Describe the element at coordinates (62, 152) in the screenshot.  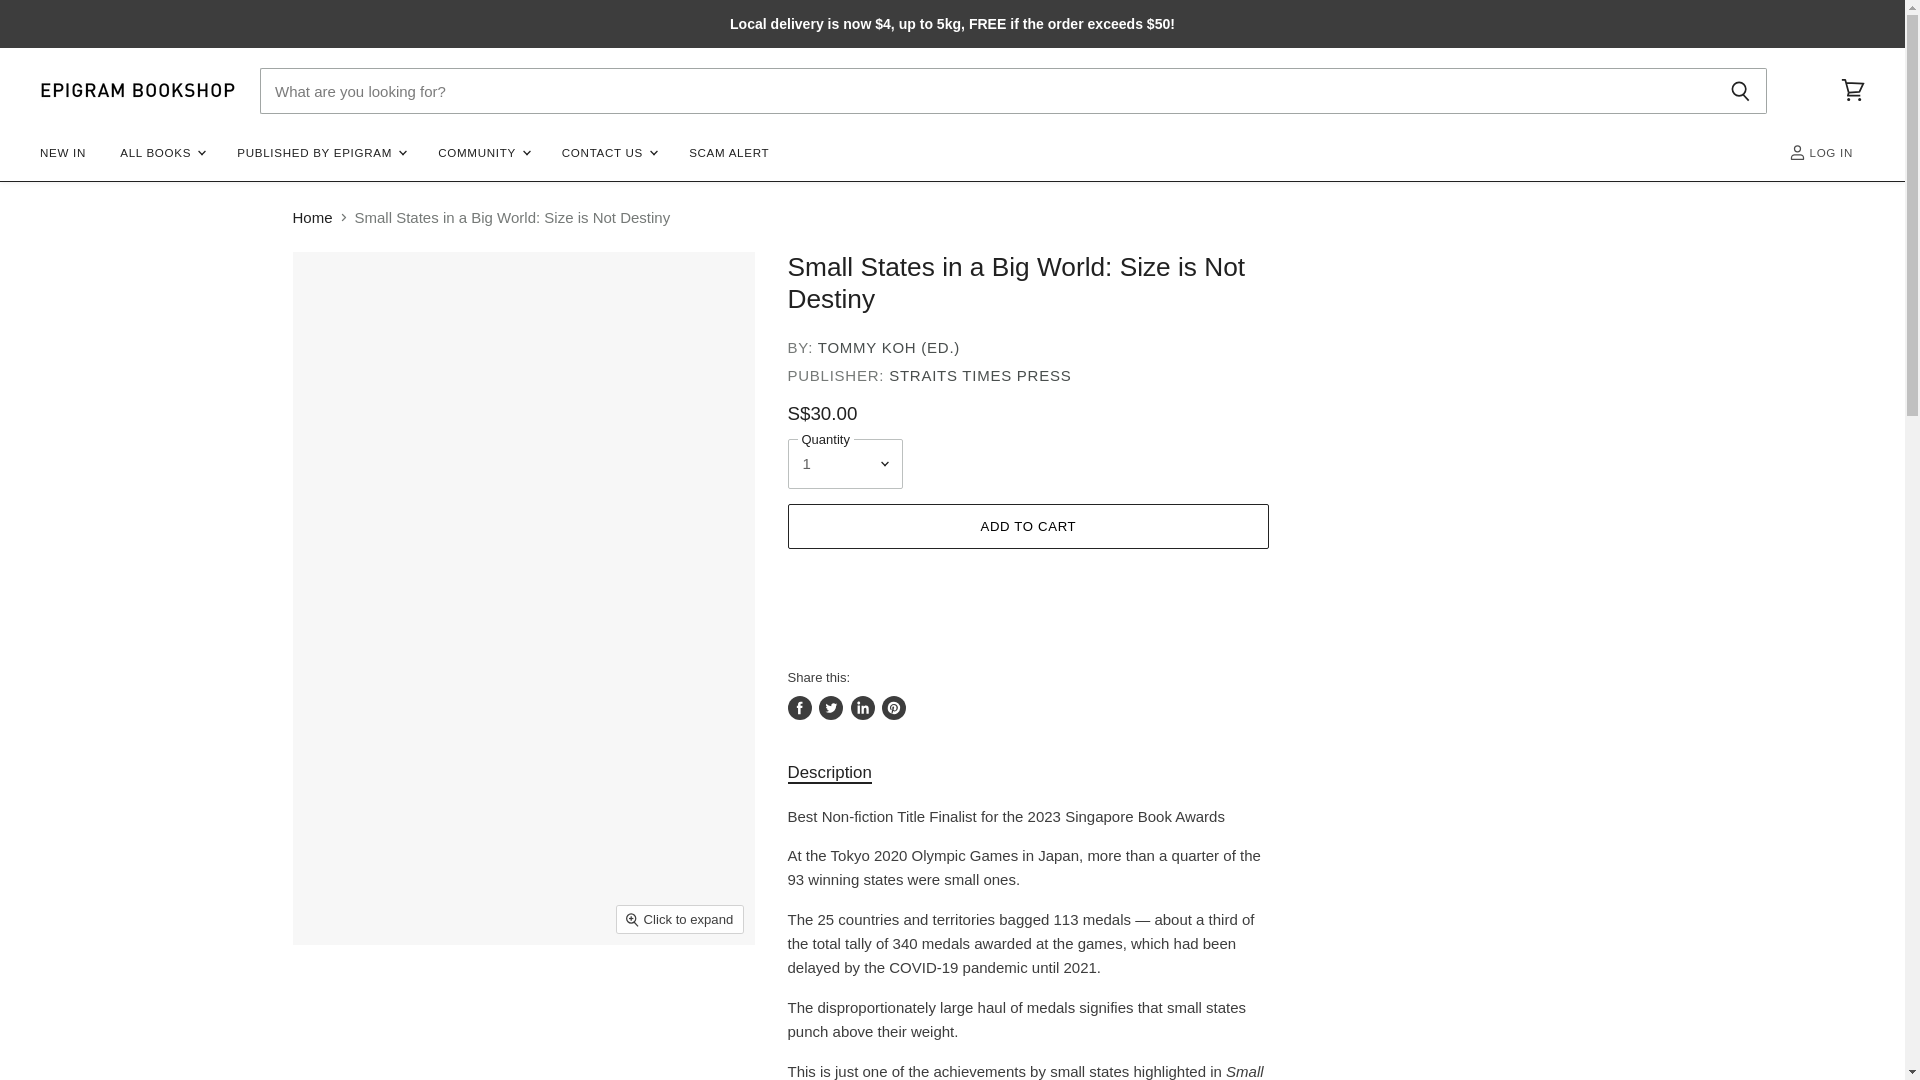
I see `NEW IN` at that location.